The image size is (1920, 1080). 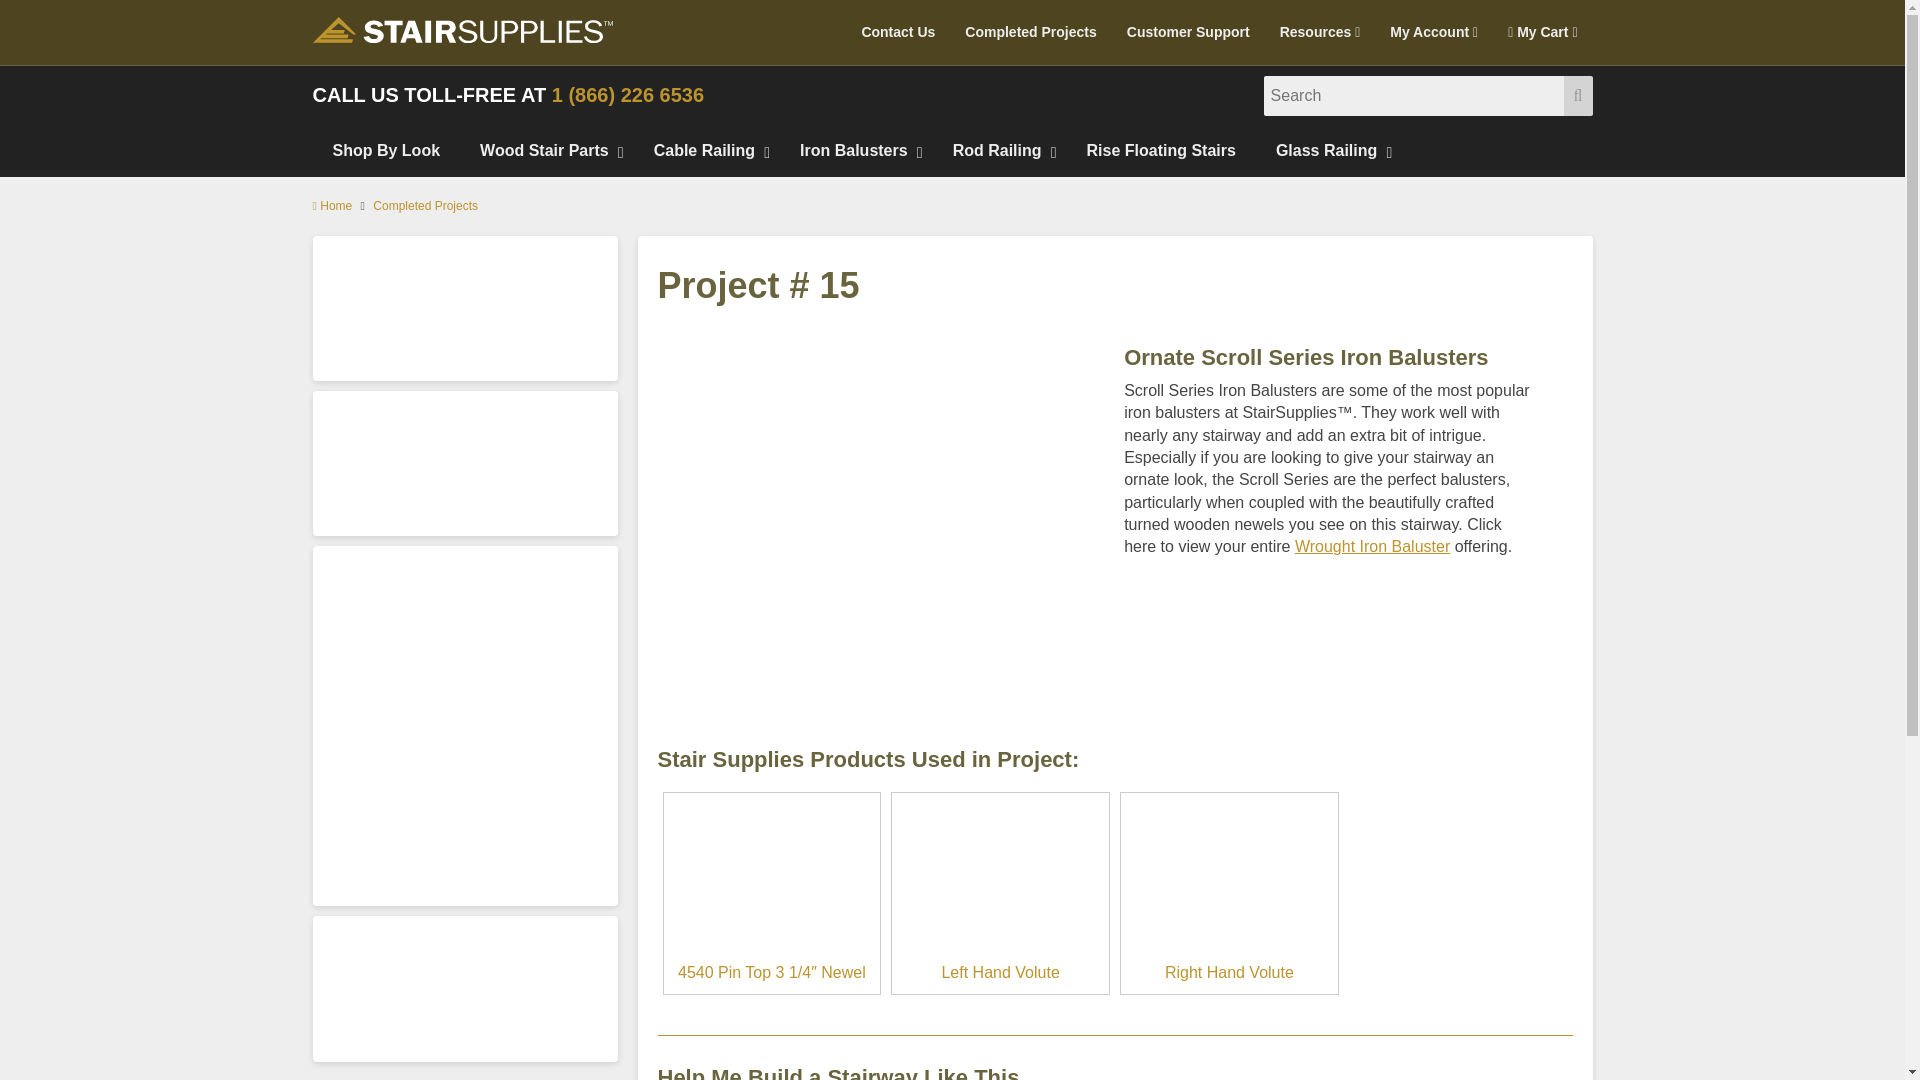 I want to click on Customer Support, so click(x=1188, y=32).